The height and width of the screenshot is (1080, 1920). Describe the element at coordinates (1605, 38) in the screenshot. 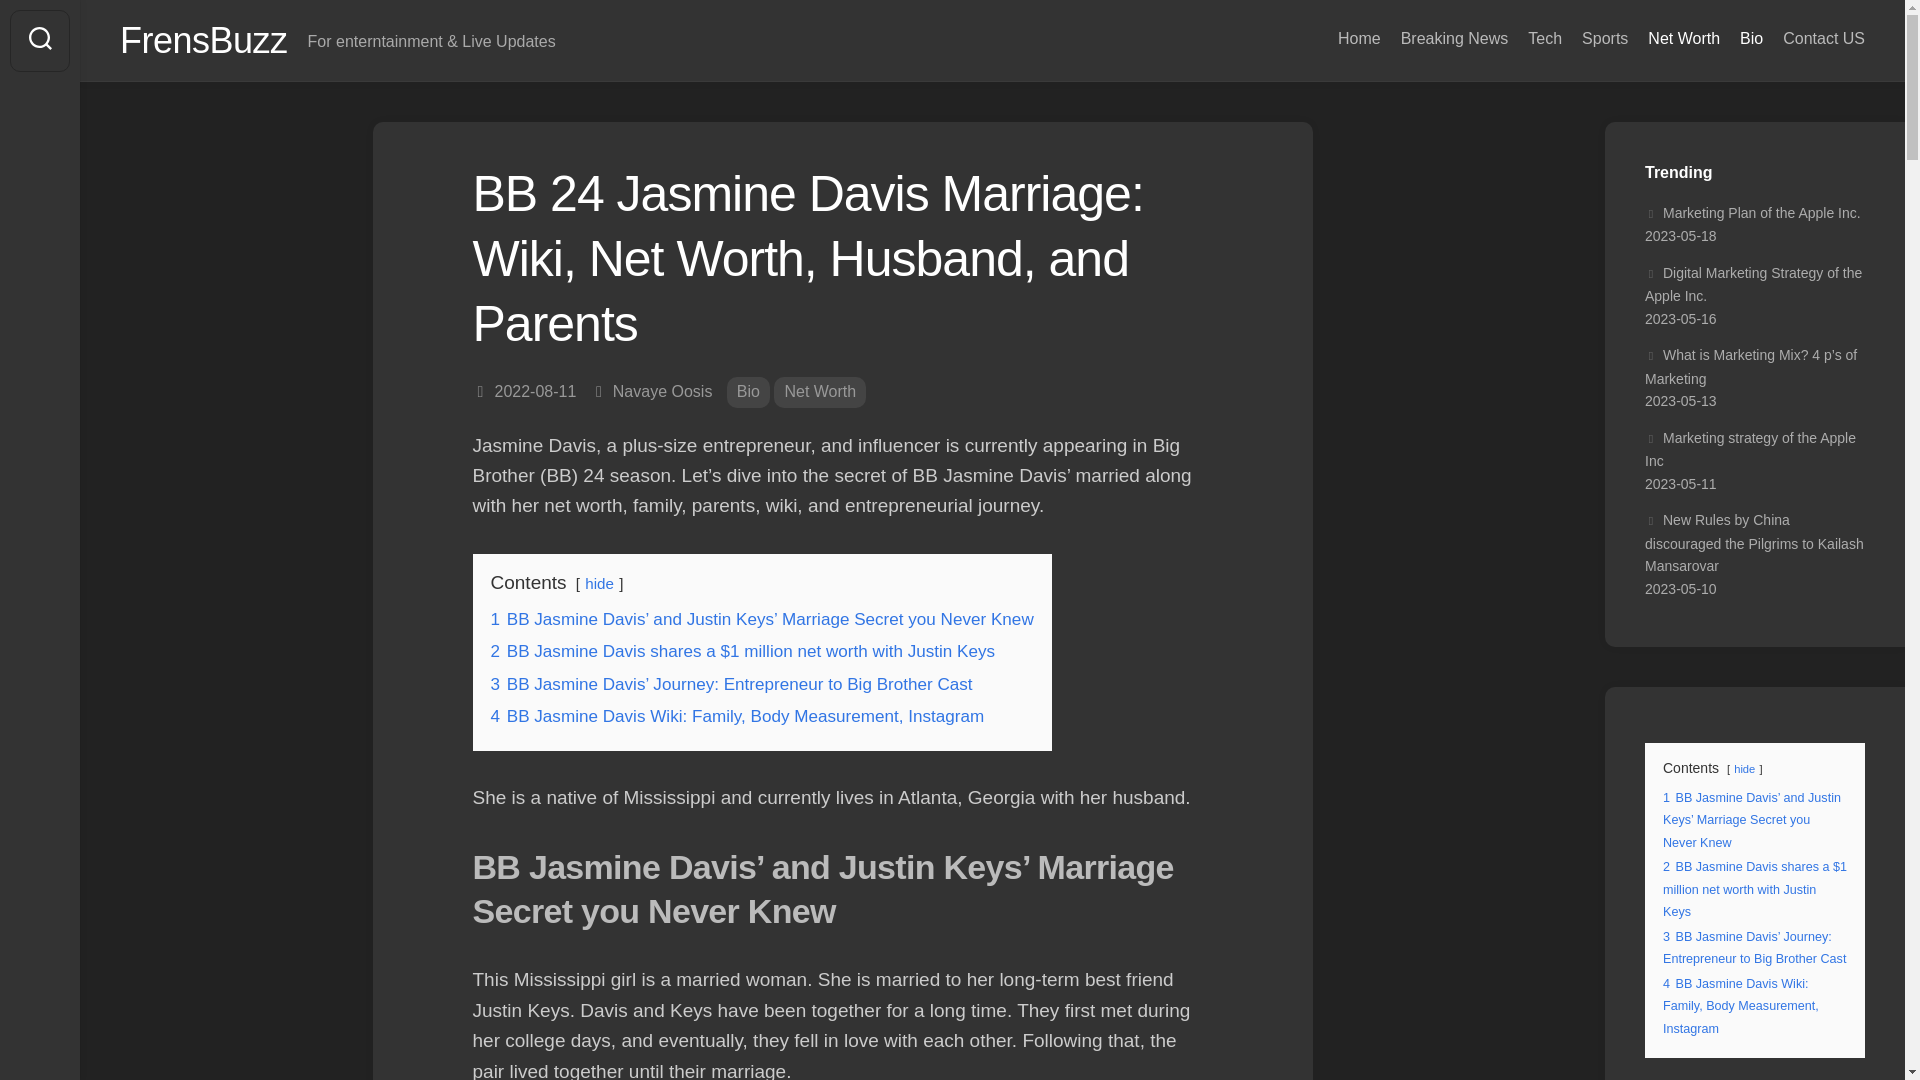

I see `Sports` at that location.